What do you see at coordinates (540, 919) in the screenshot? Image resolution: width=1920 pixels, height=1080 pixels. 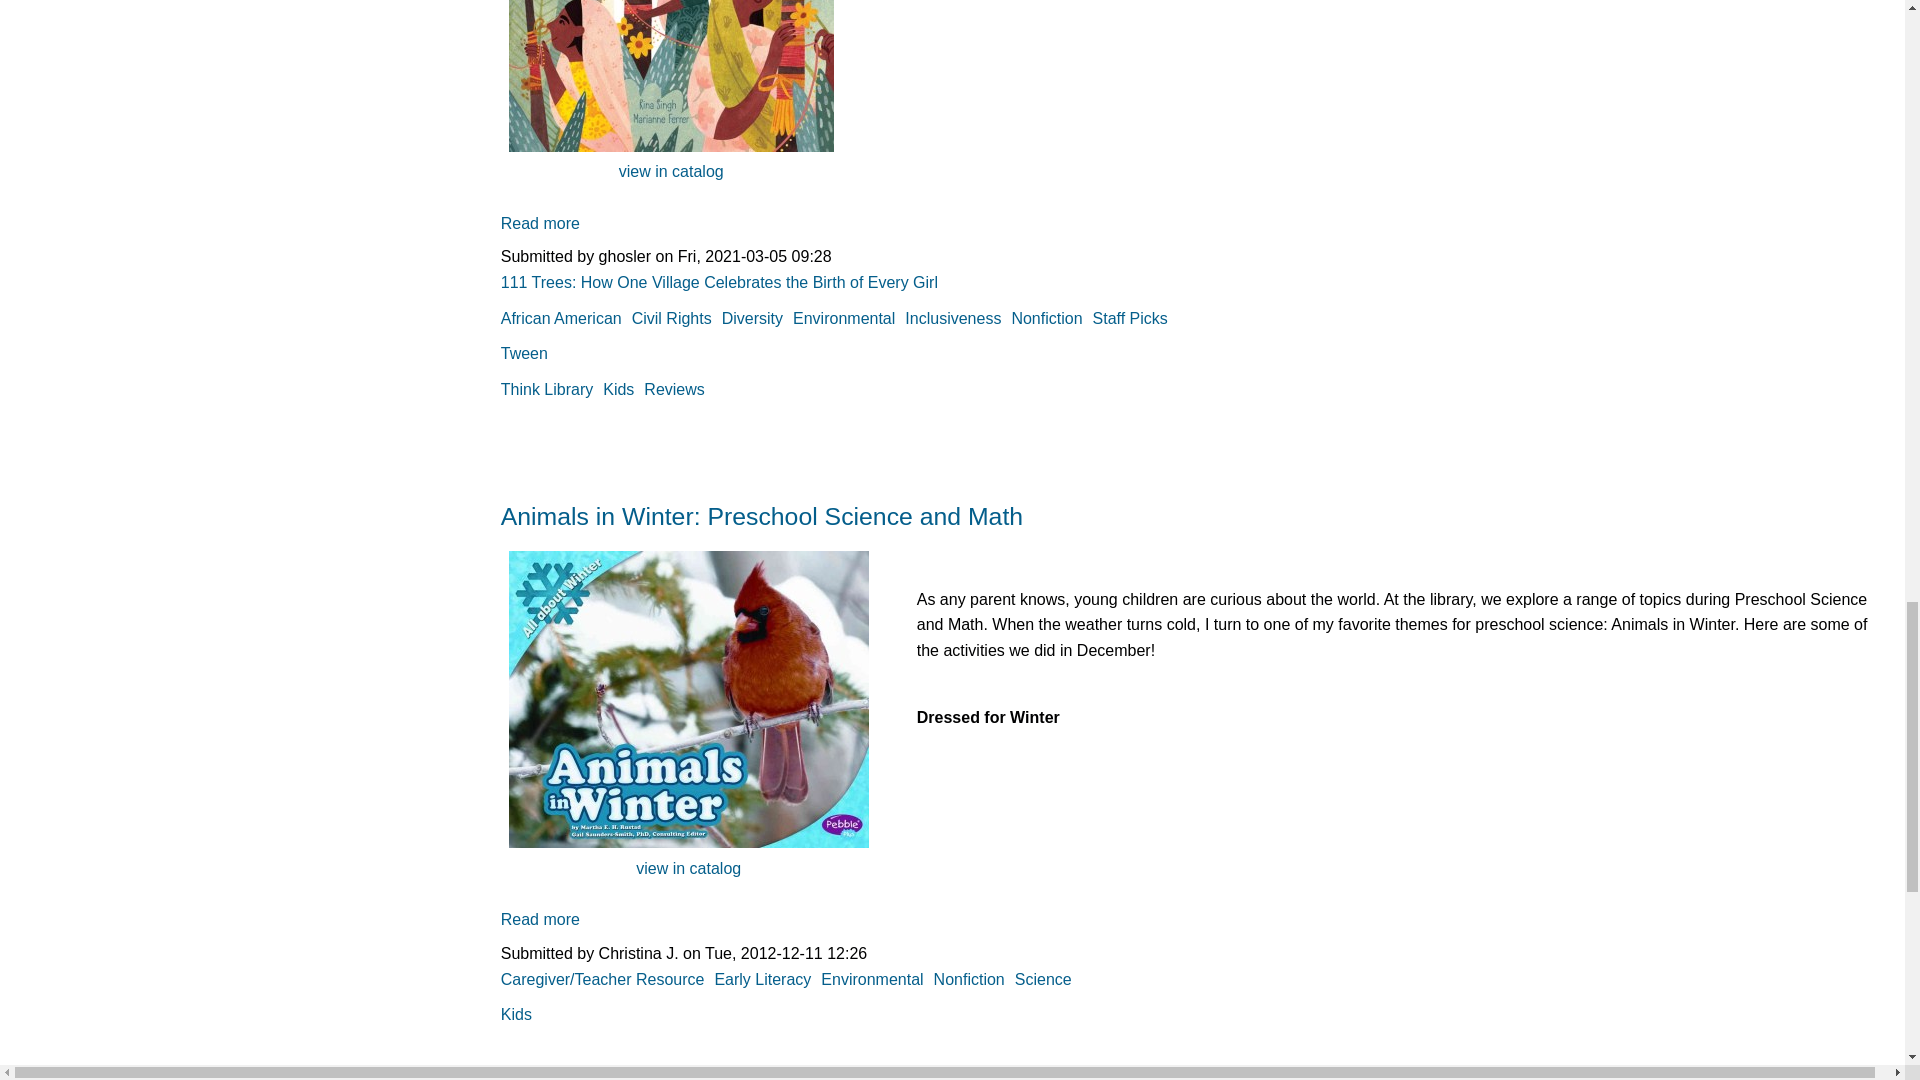 I see `Animals in Winter: Preschool Science and Math` at bounding box center [540, 919].